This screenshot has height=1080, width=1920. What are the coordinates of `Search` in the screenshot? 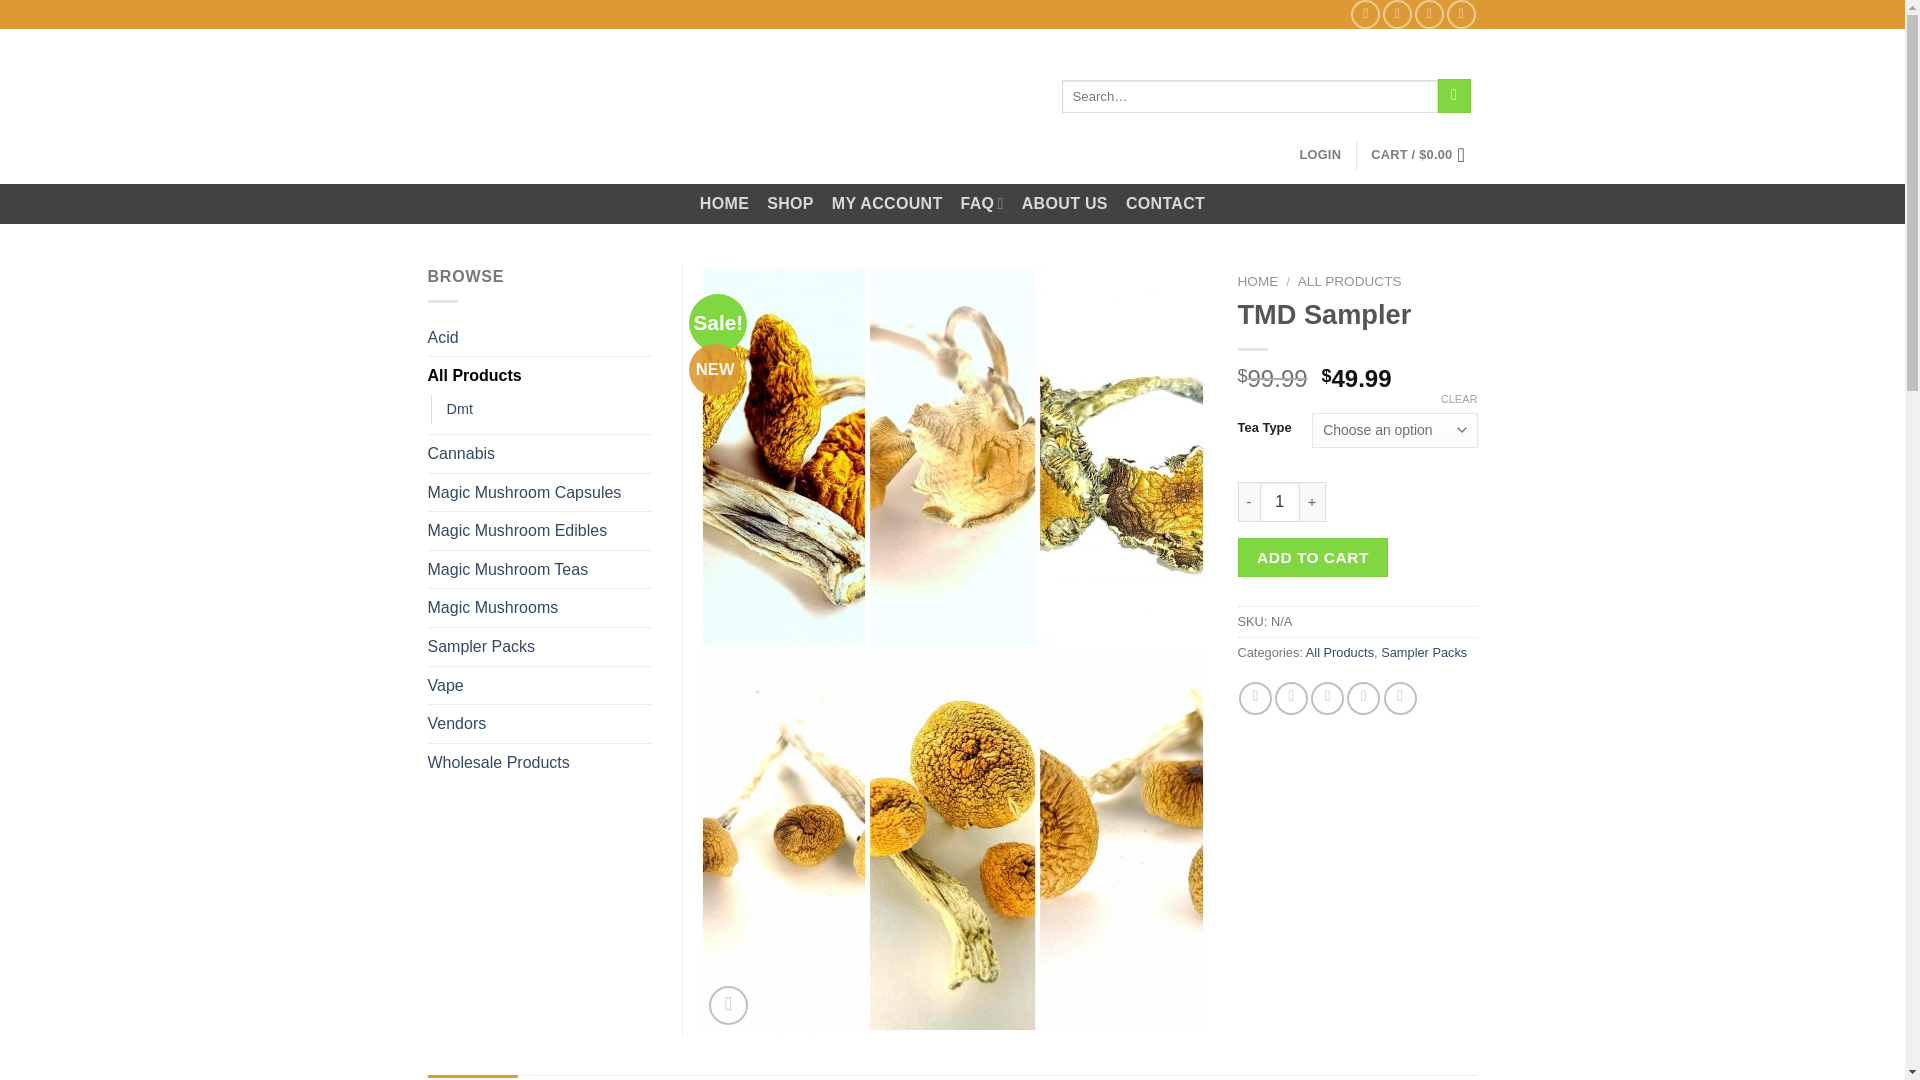 It's located at (1454, 96).